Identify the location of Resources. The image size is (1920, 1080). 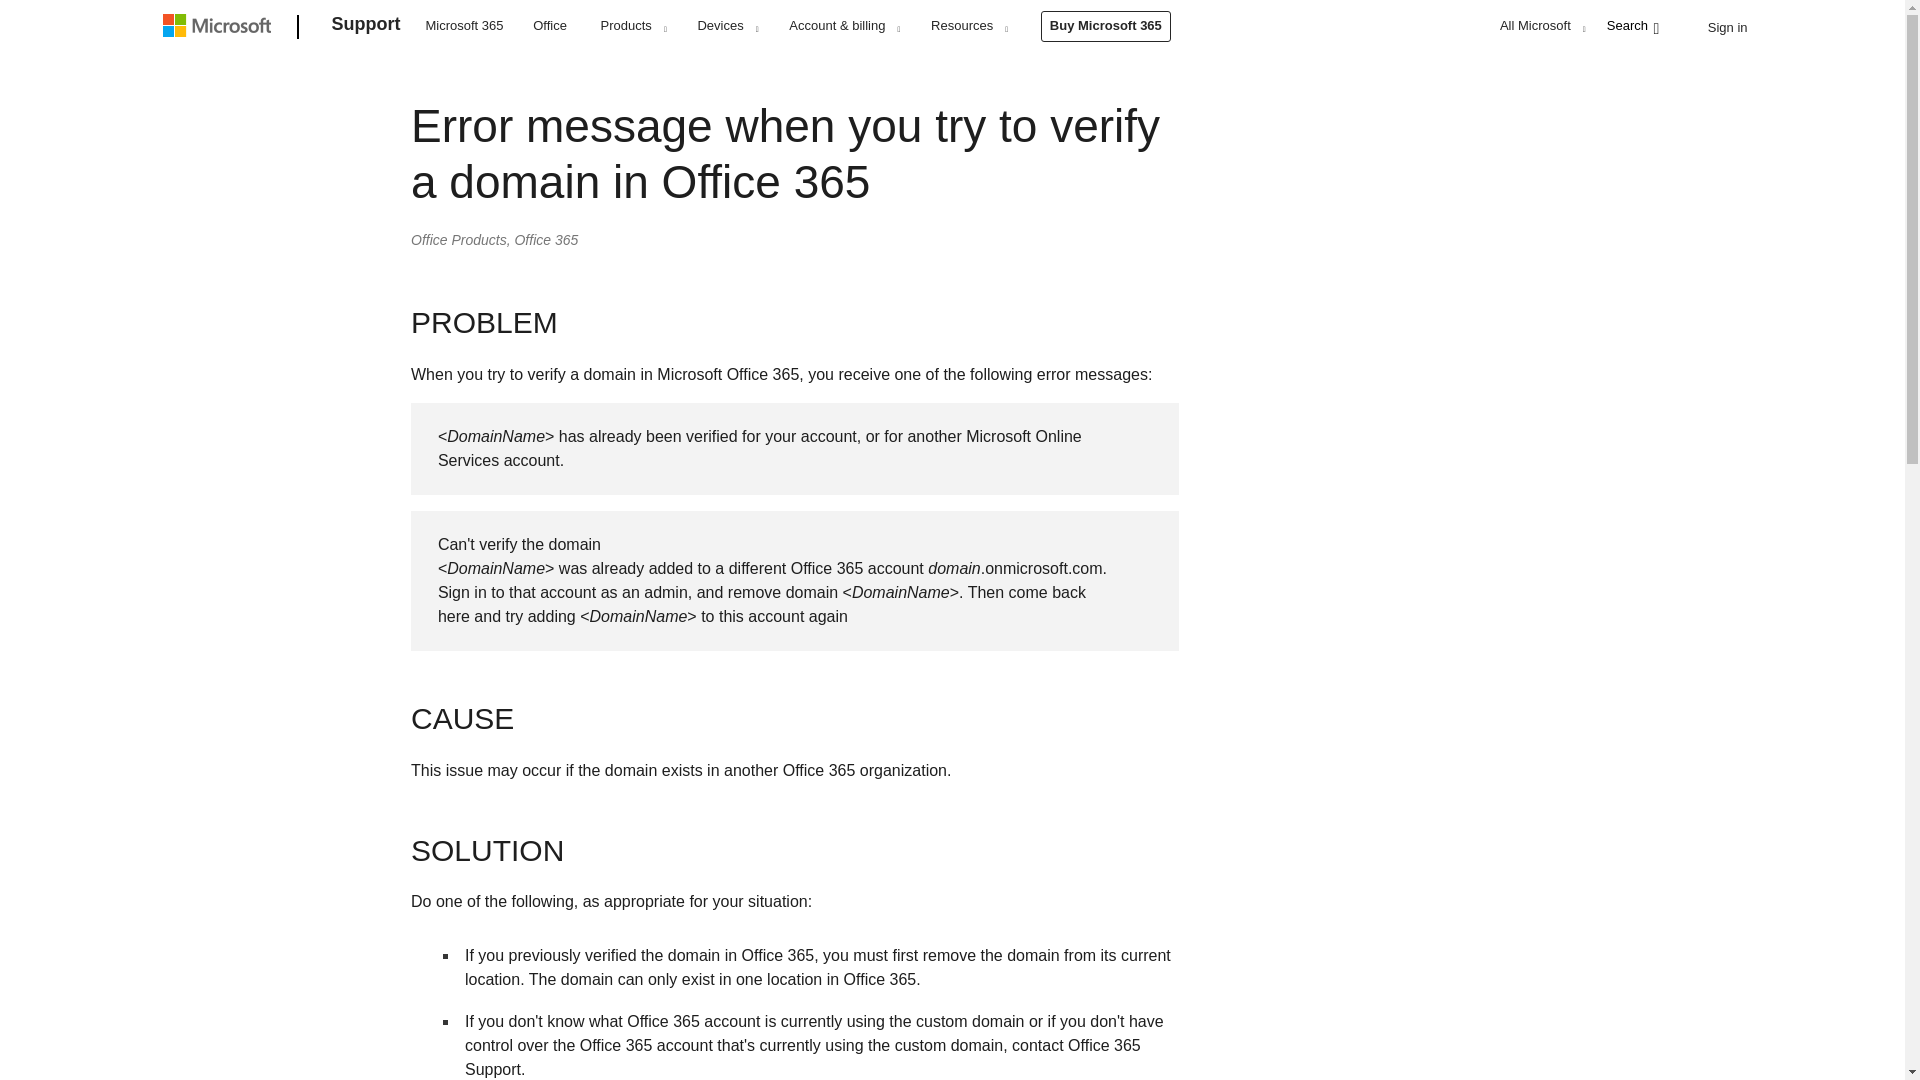
(968, 25).